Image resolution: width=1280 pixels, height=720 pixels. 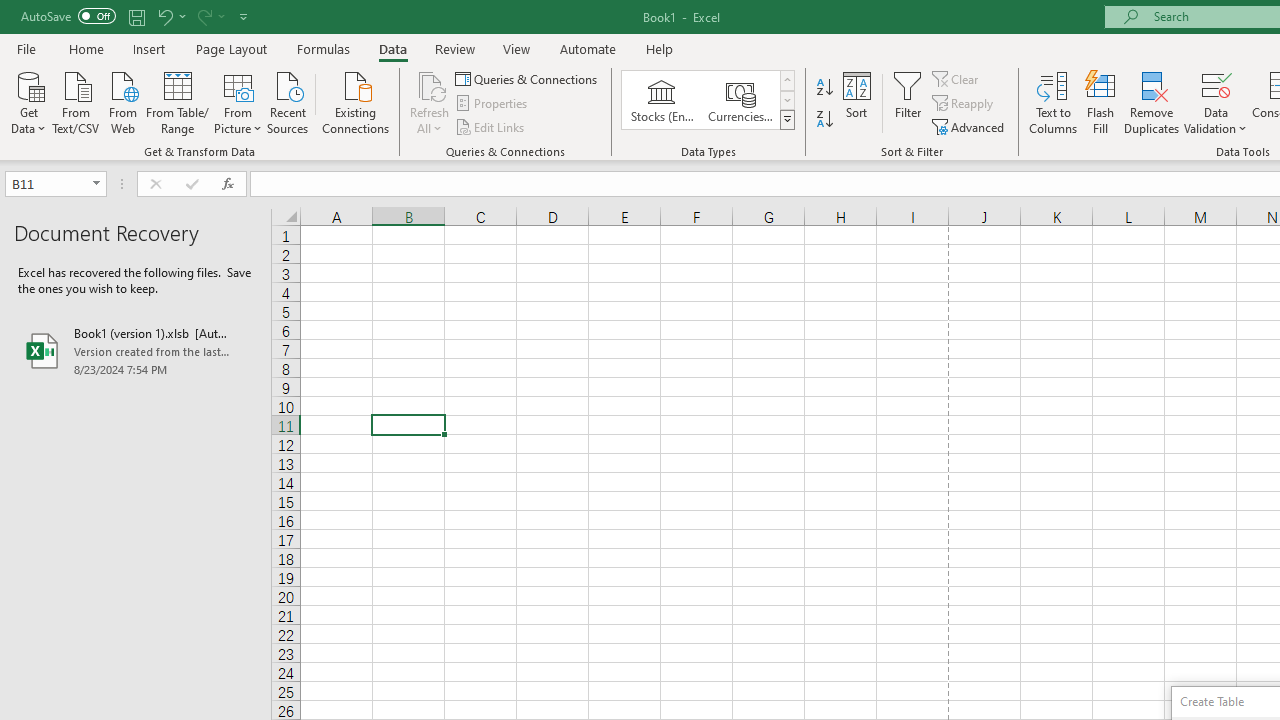 I want to click on Automate, so click(x=588, y=48).